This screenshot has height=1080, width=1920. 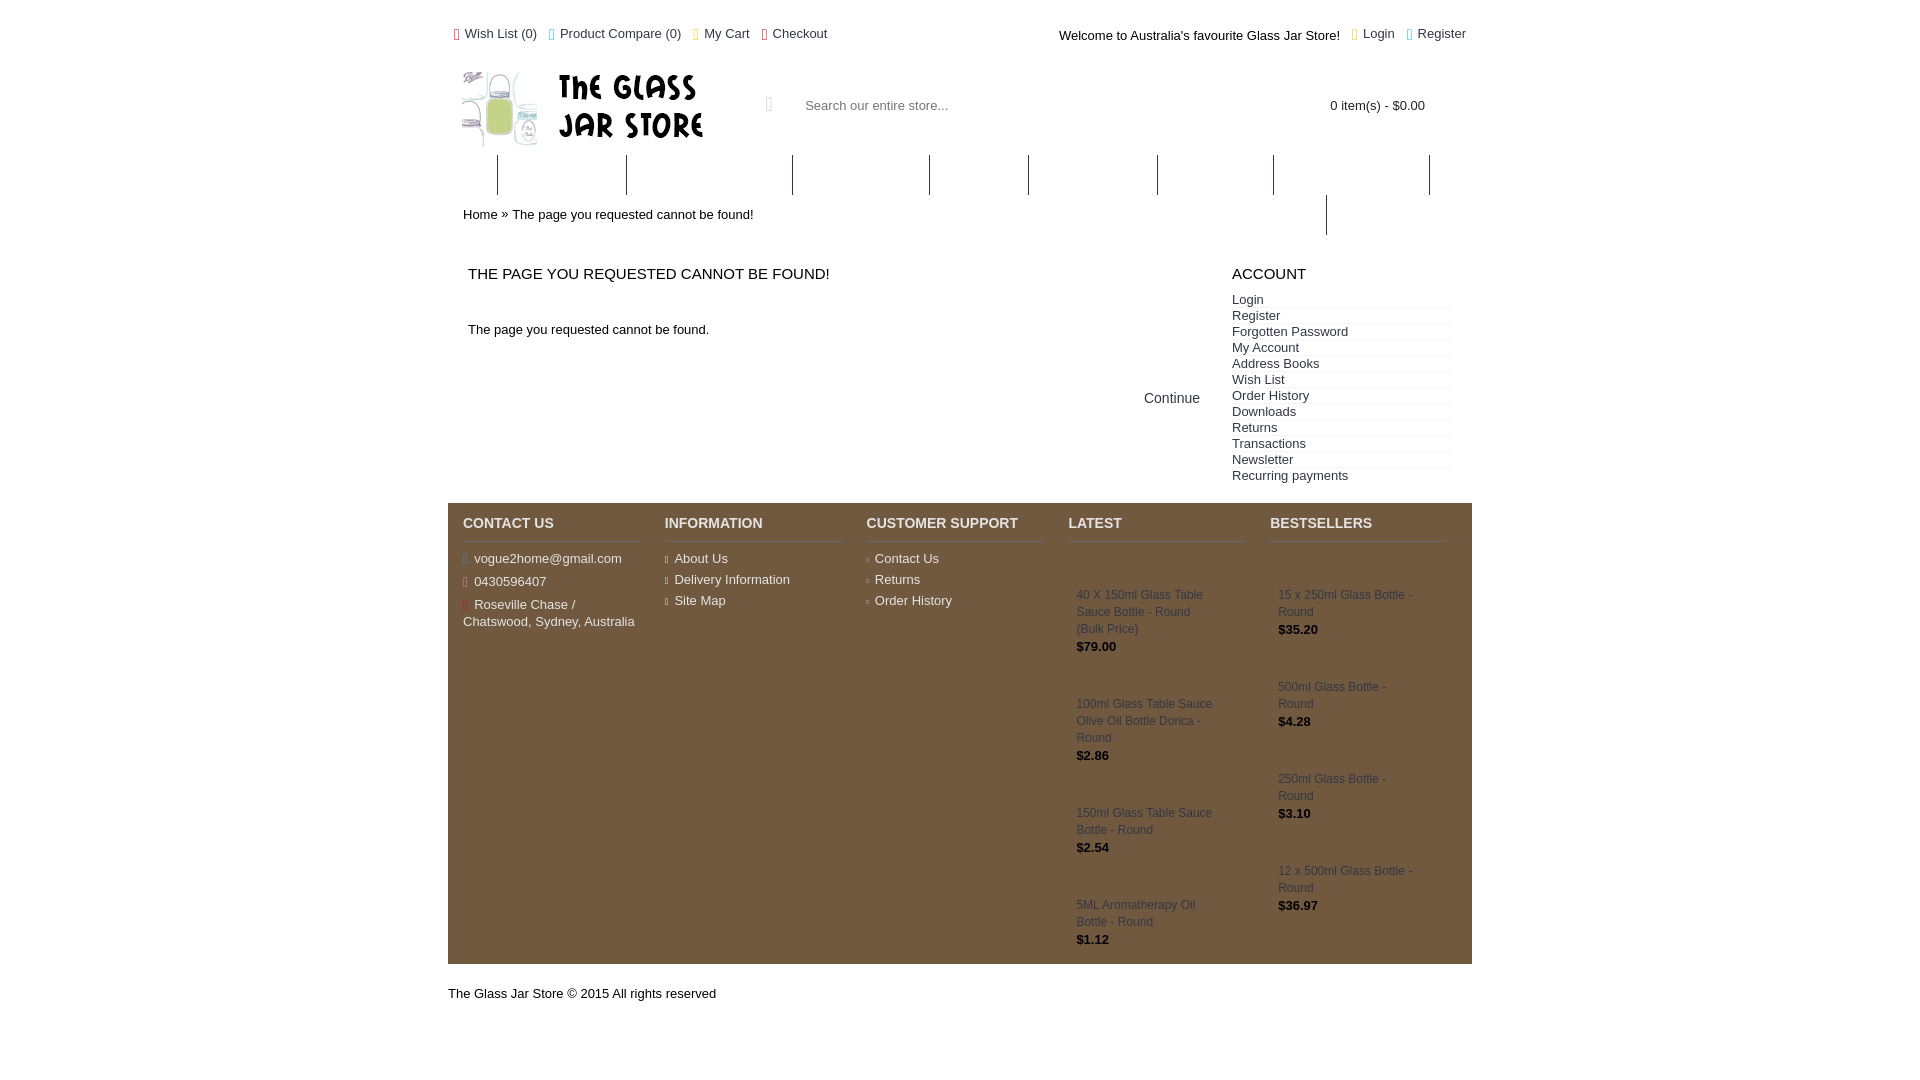 I want to click on Register, so click(x=1342, y=316).